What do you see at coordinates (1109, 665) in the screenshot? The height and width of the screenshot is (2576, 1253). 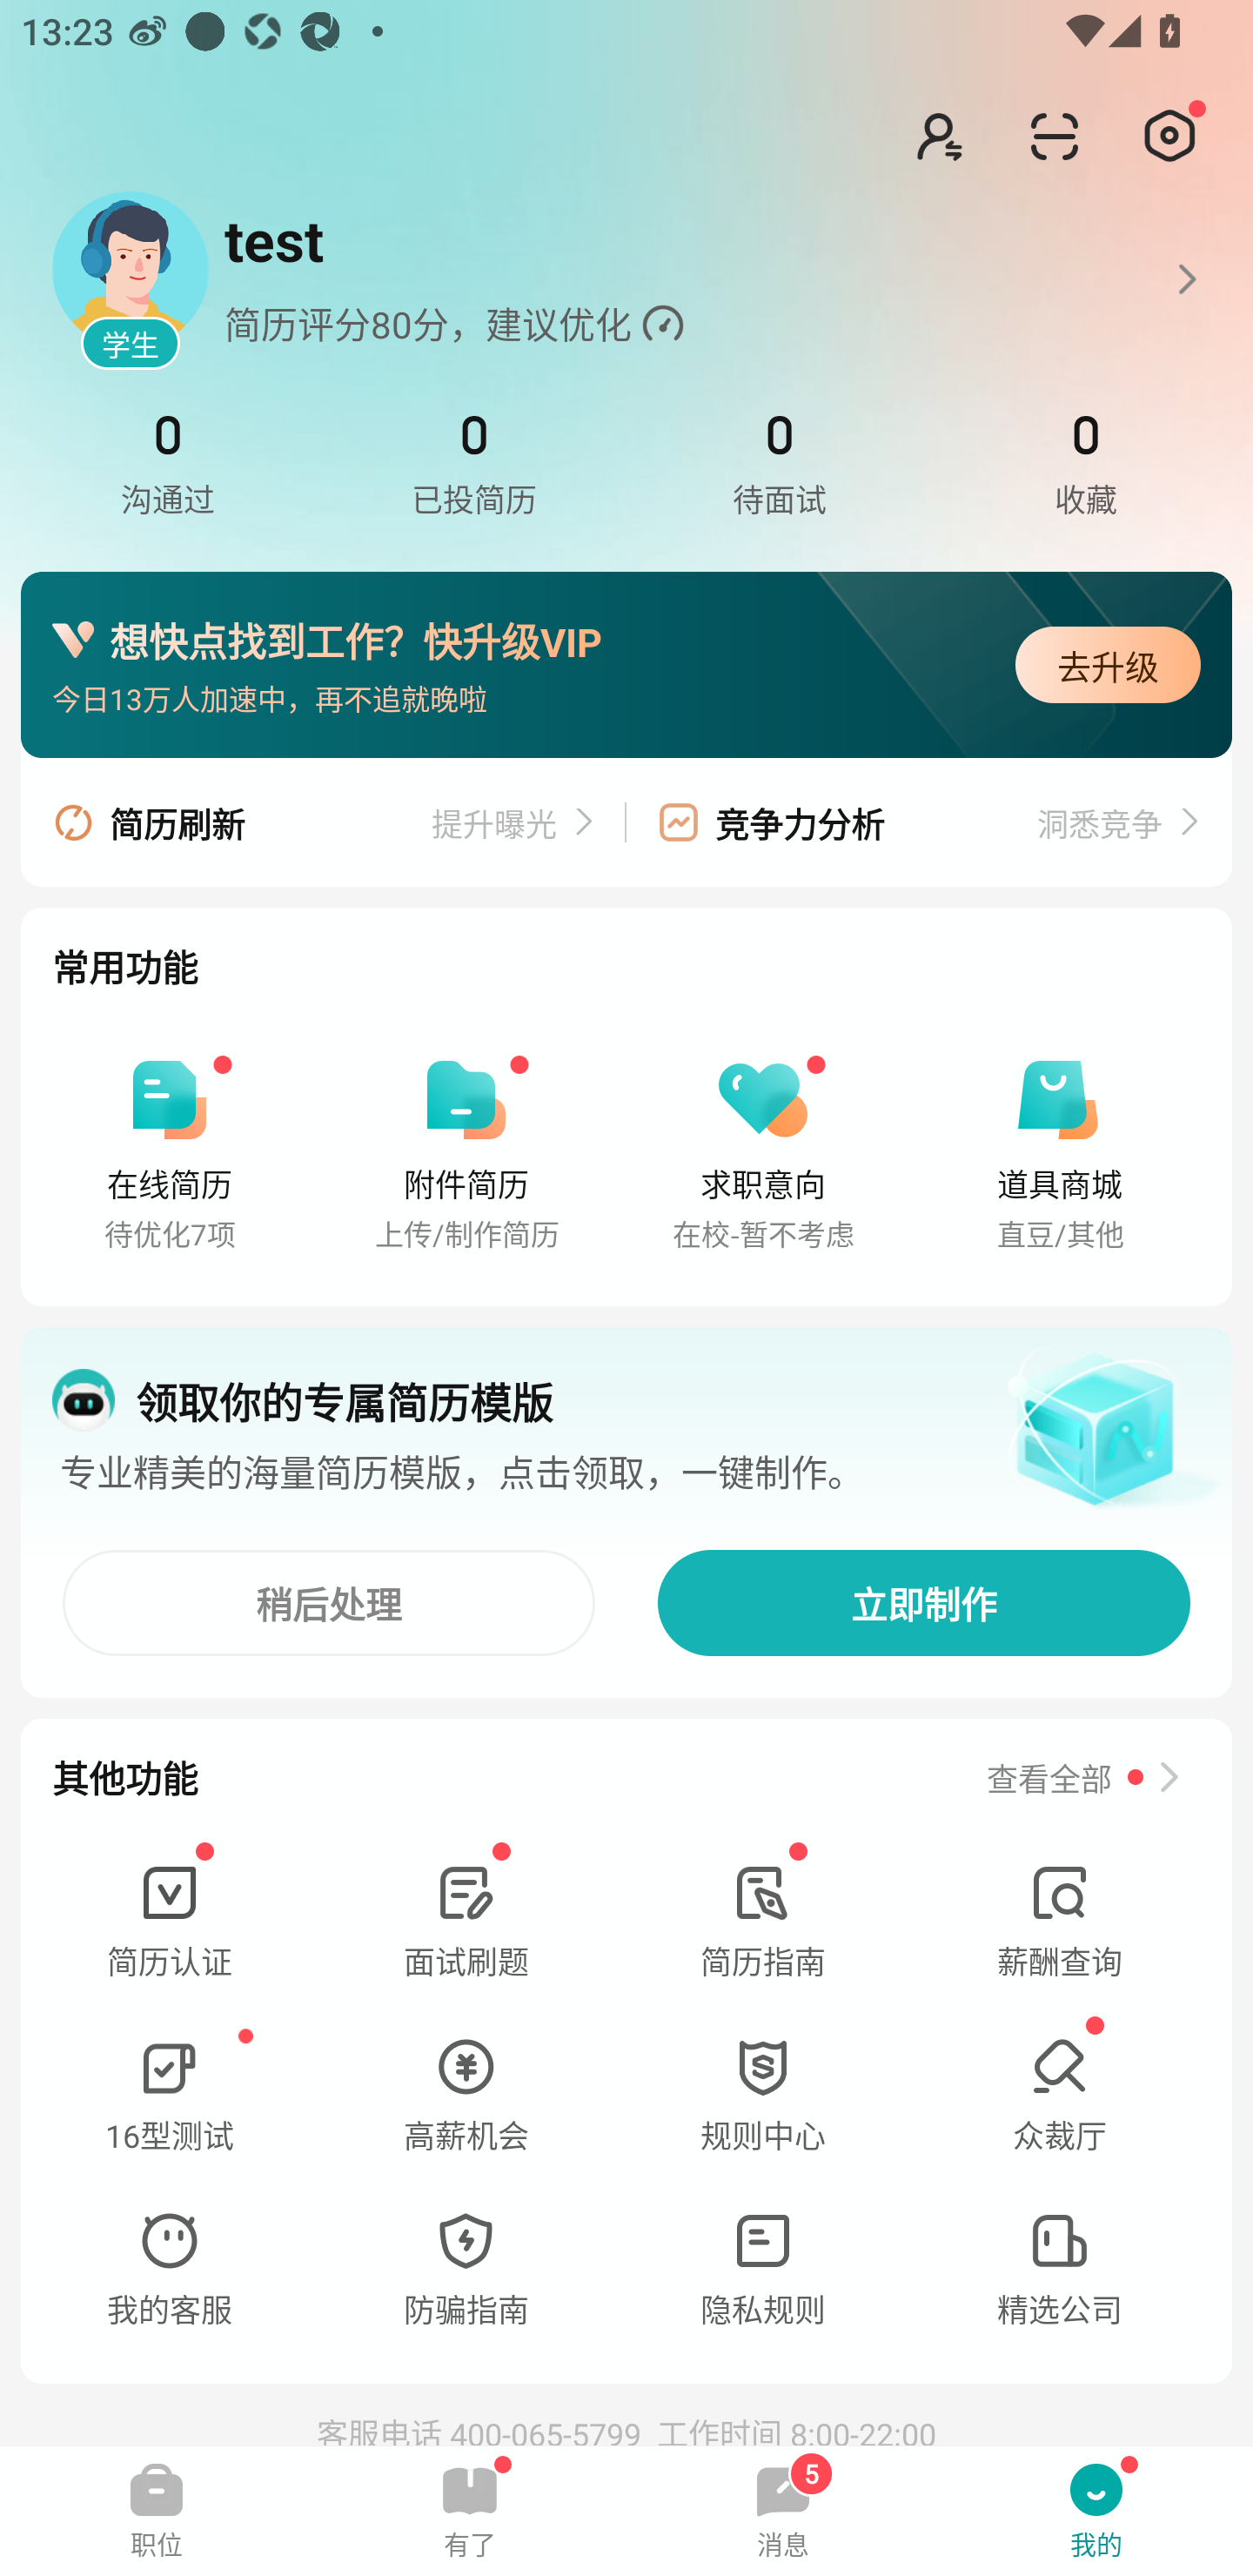 I see `去升级` at bounding box center [1109, 665].